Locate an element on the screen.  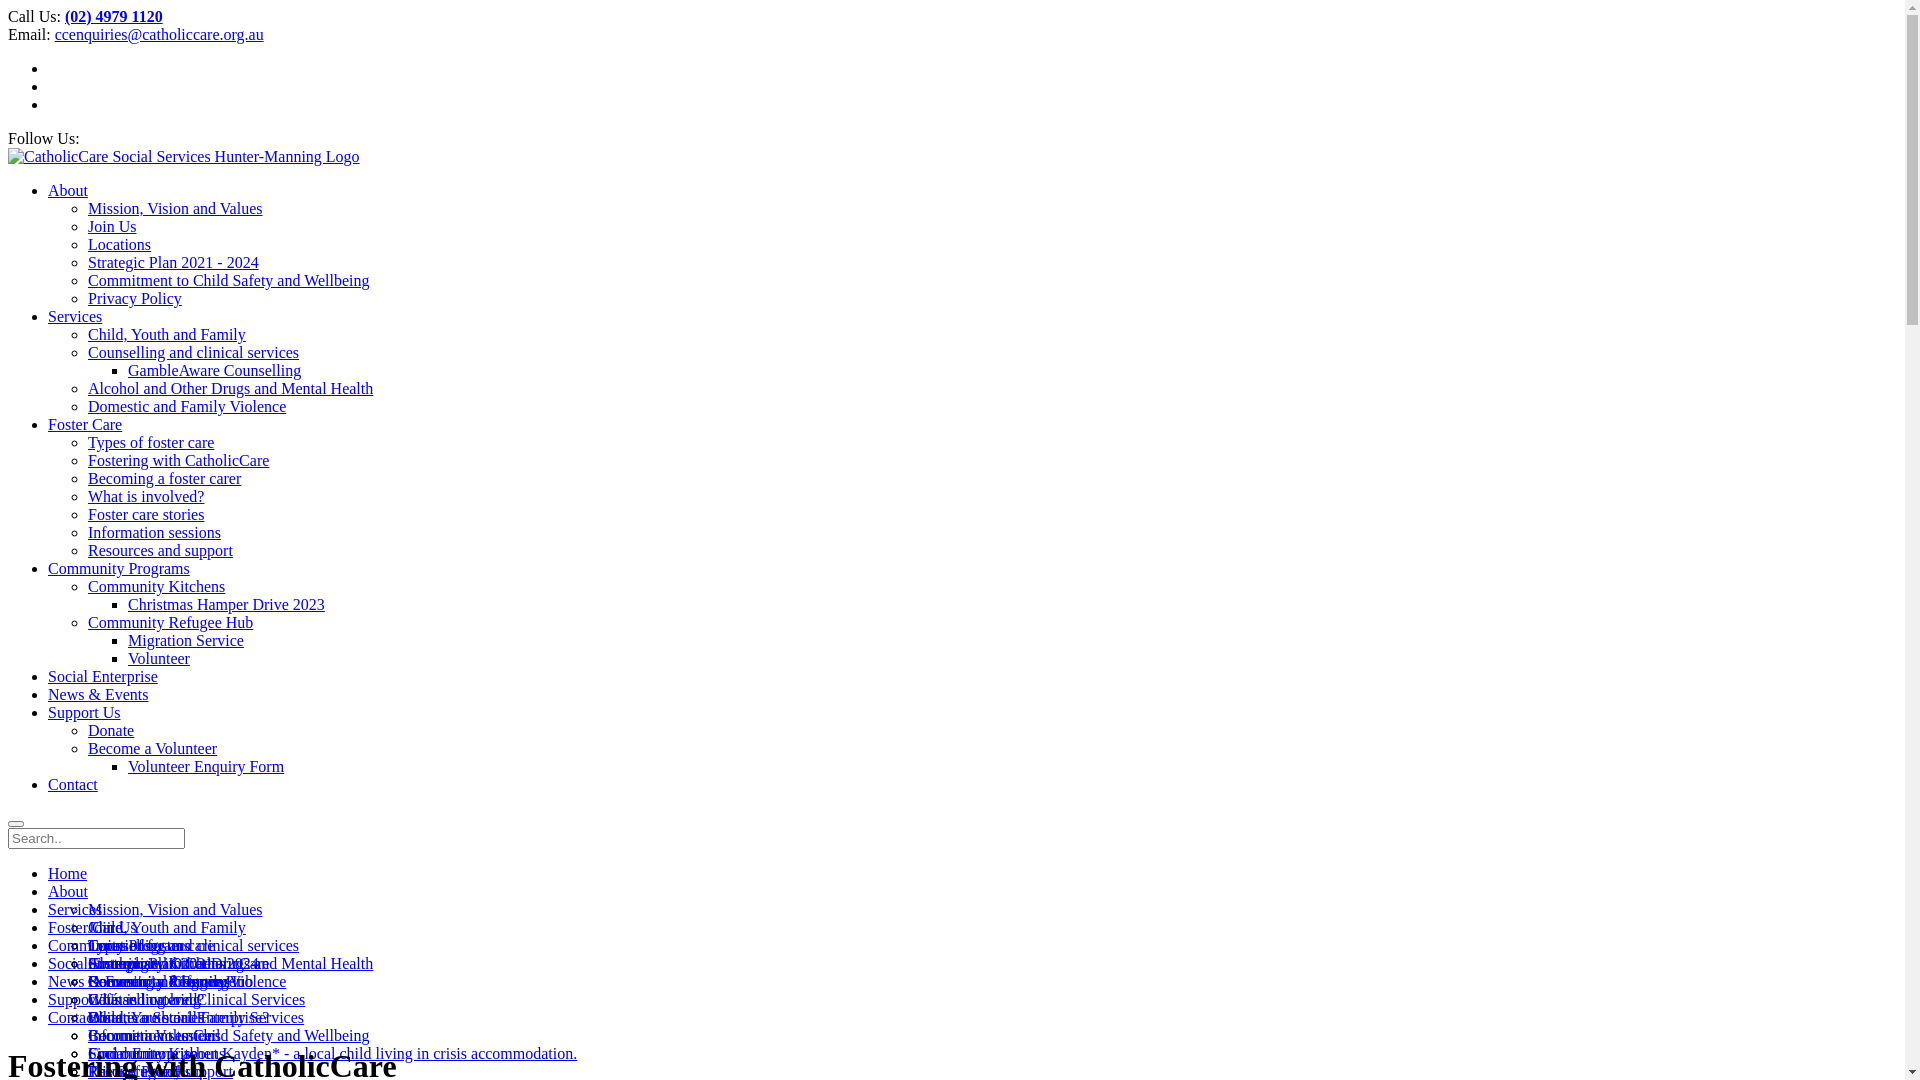
Commercial Cleaning is located at coordinates (158, 982).